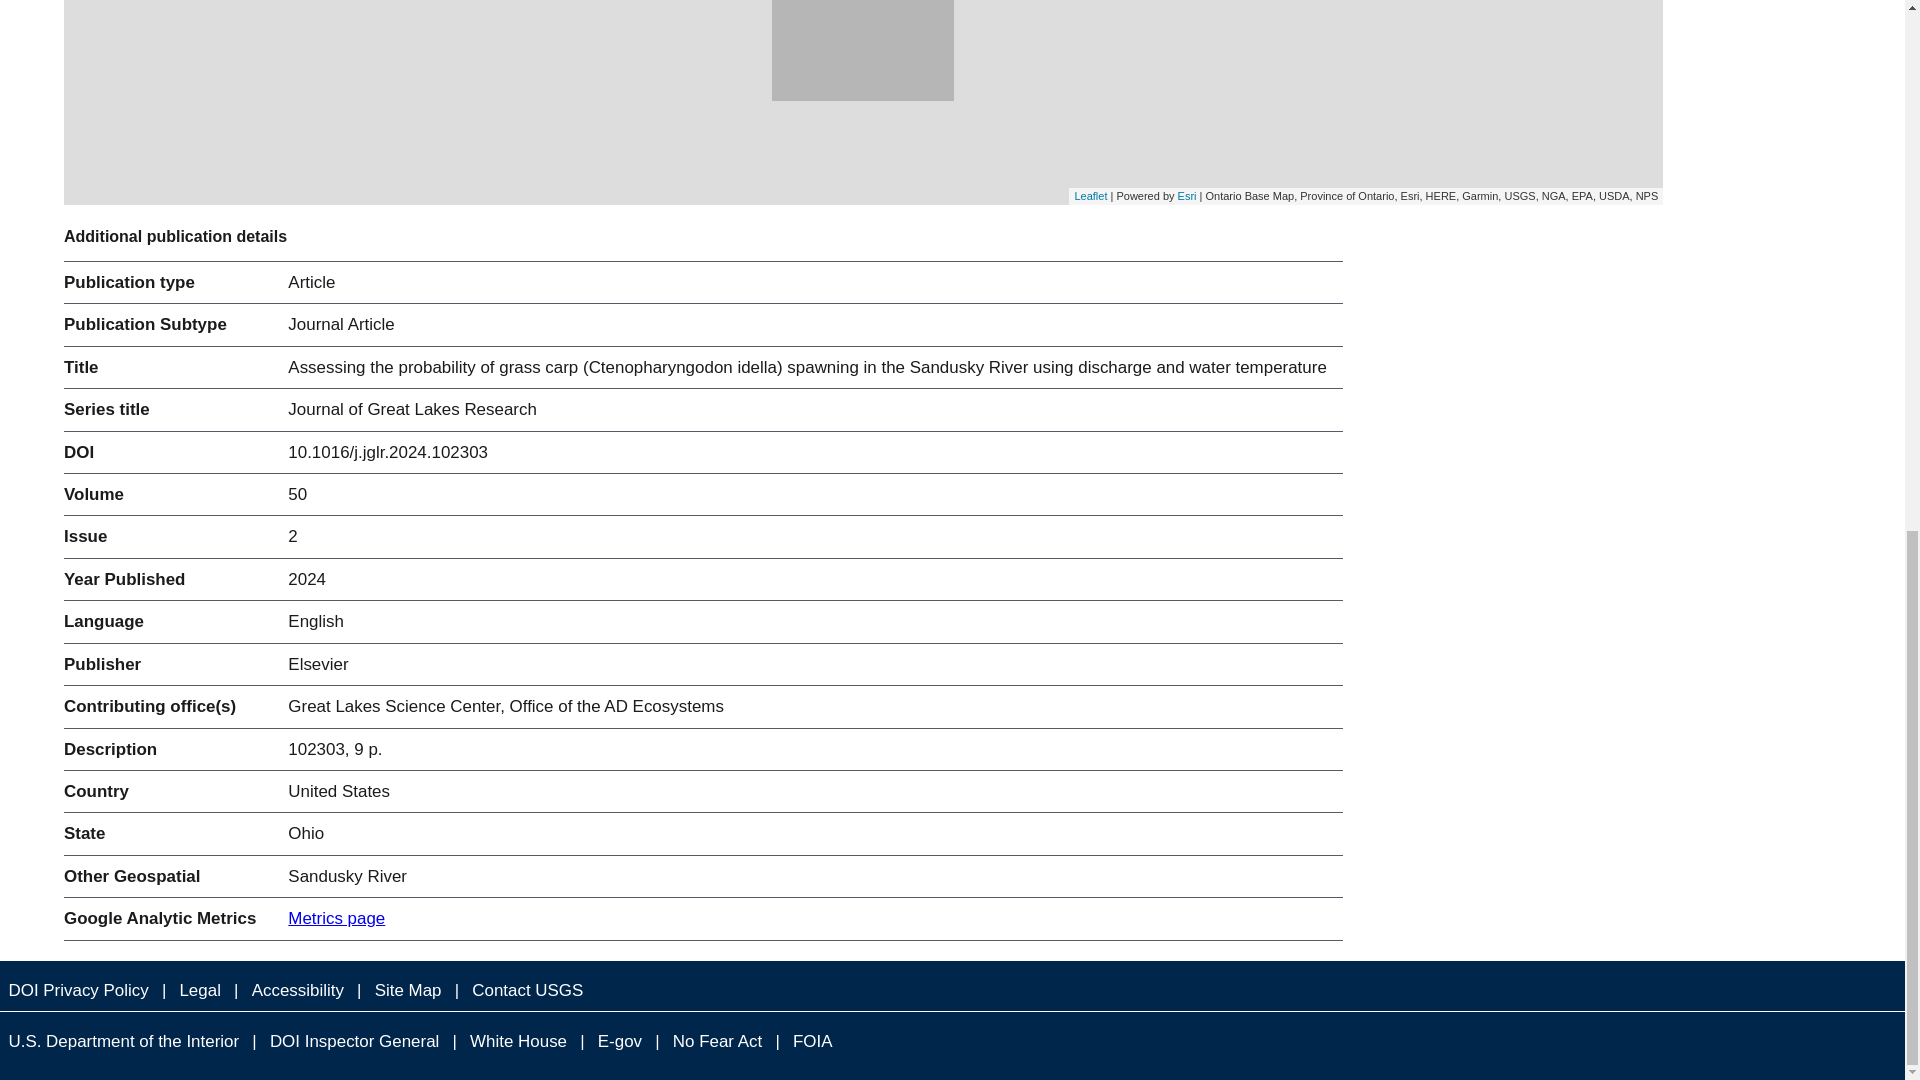 Image resolution: width=1920 pixels, height=1080 pixels. Describe the element at coordinates (199, 990) in the screenshot. I see `Legal` at that location.